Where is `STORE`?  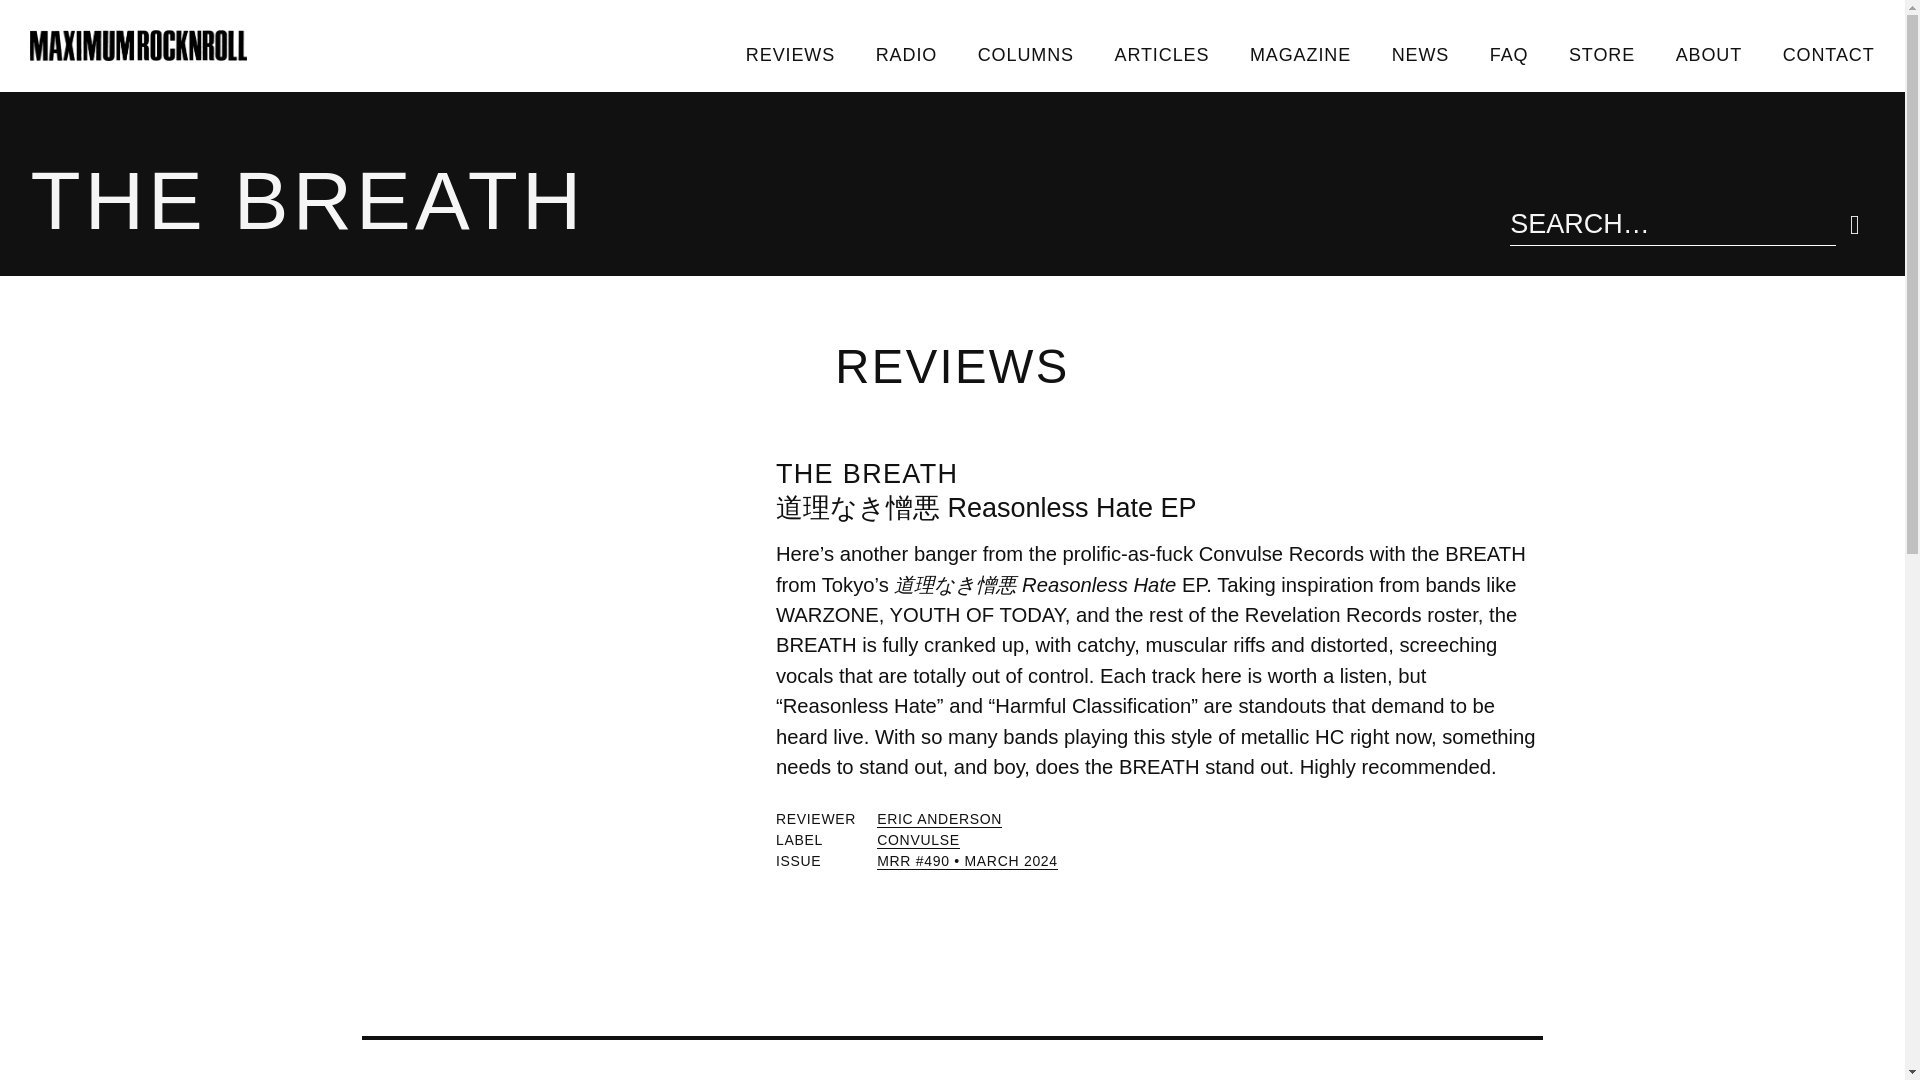
STORE is located at coordinates (1602, 54).